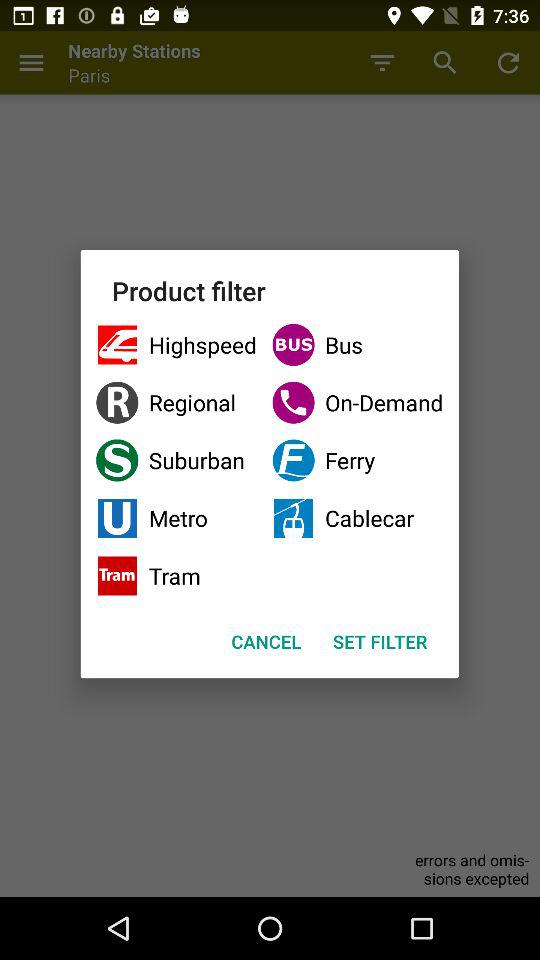  What do you see at coordinates (176, 460) in the screenshot?
I see `select checkbox next to the on-demand item` at bounding box center [176, 460].